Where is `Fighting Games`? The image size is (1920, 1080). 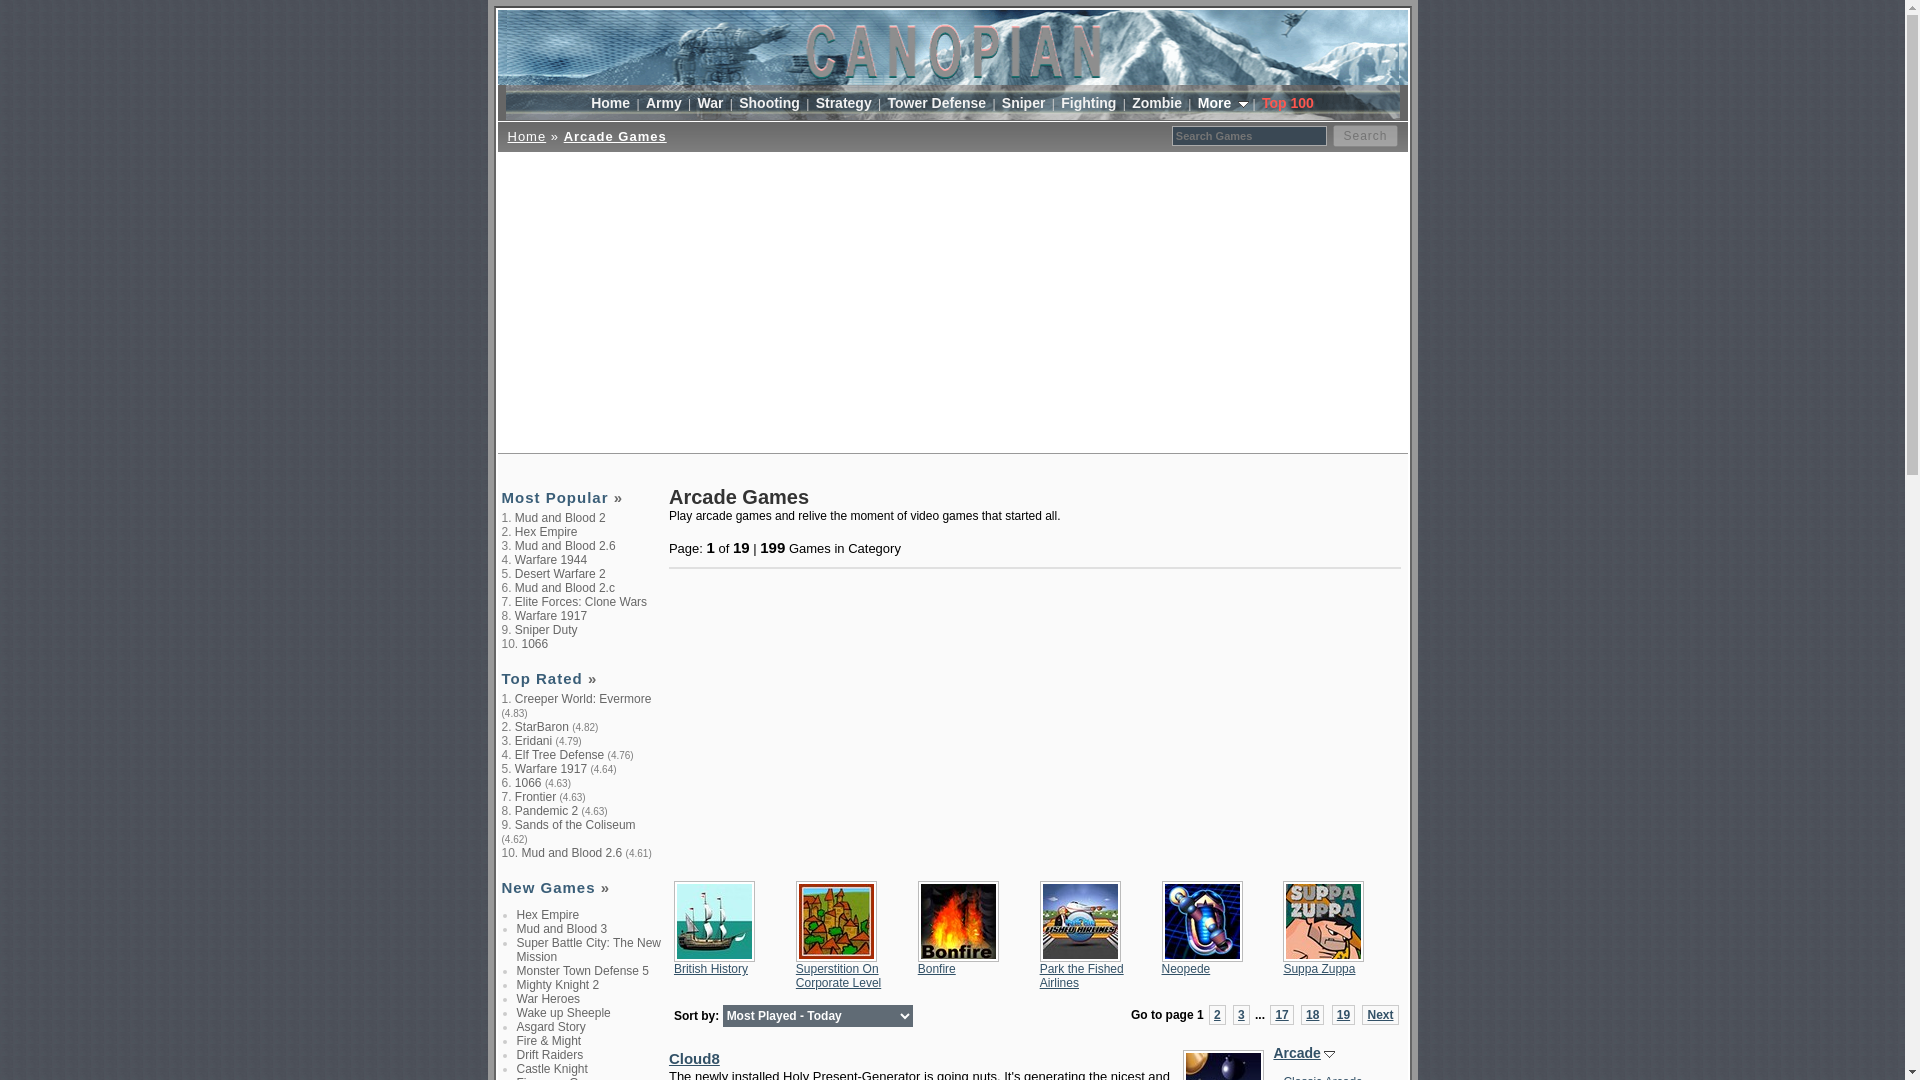
Fighting Games is located at coordinates (1088, 102).